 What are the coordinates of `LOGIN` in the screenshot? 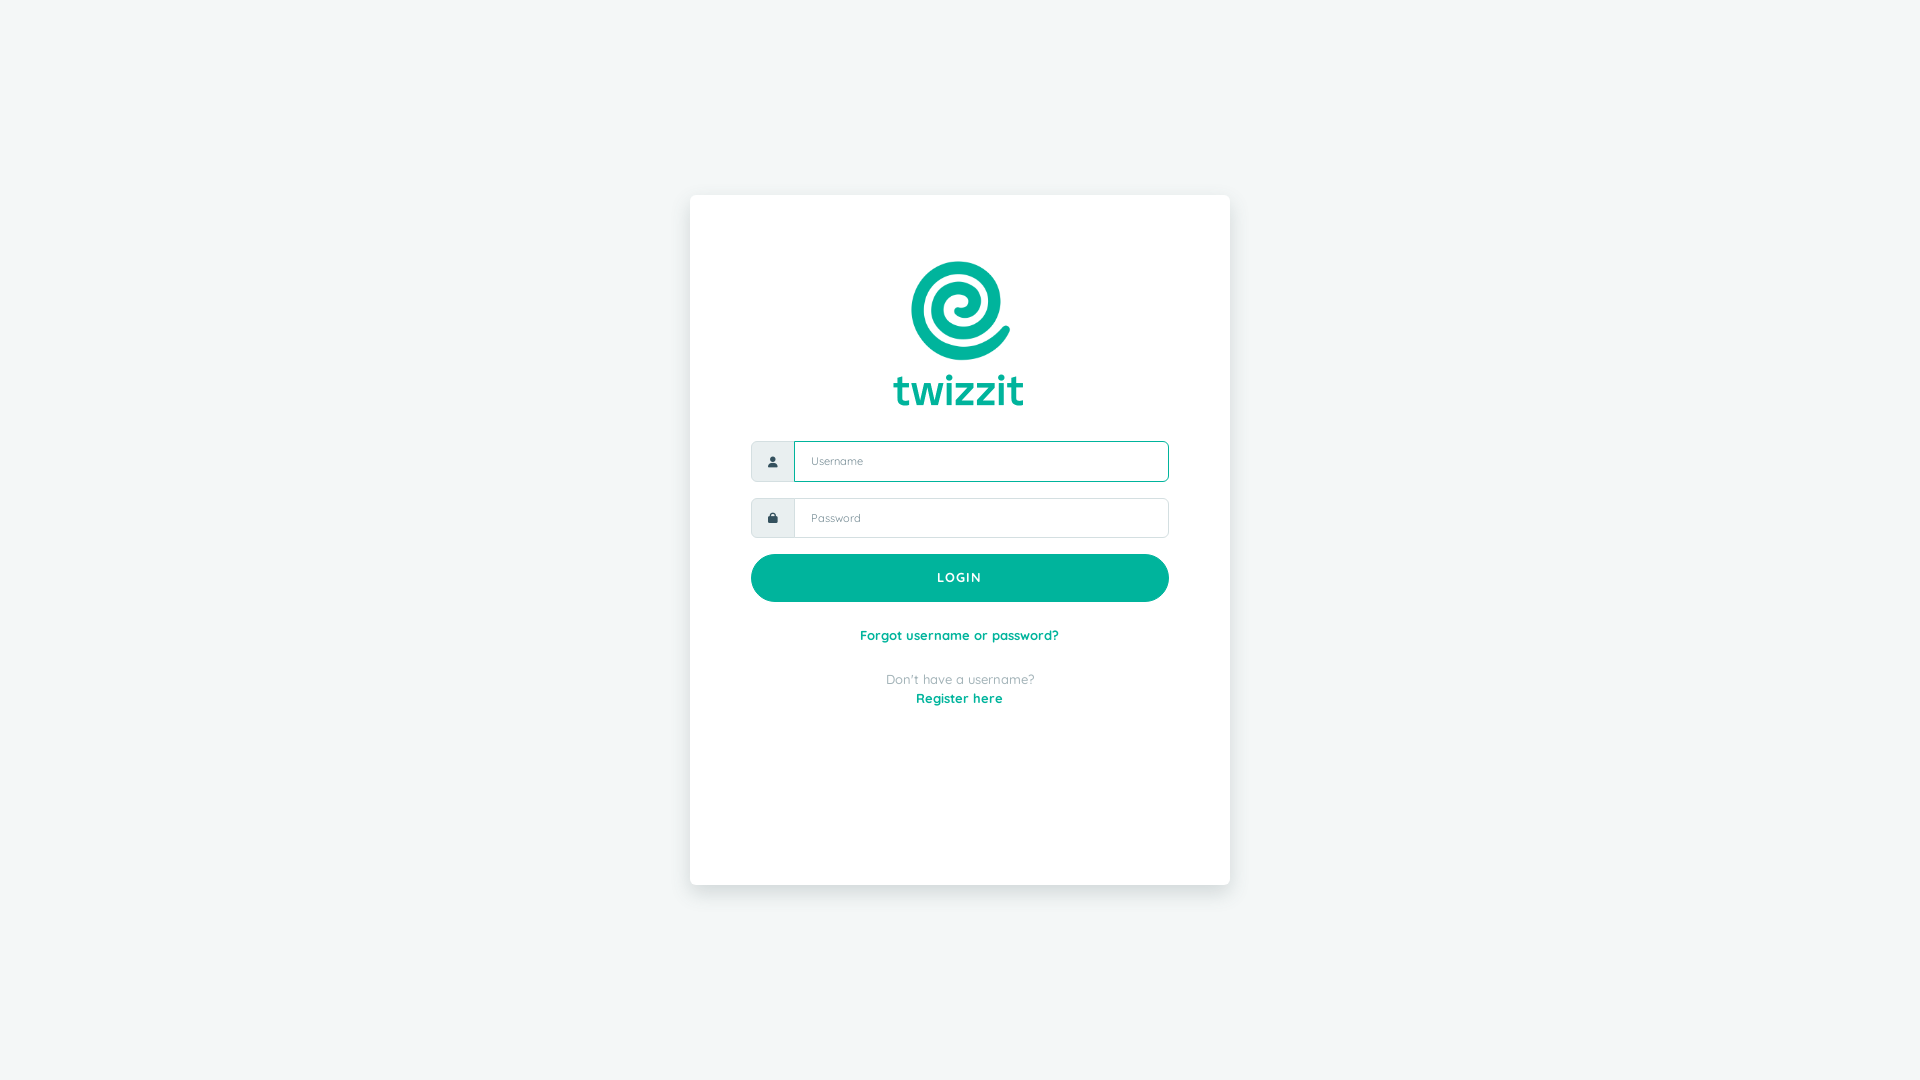 It's located at (960, 578).